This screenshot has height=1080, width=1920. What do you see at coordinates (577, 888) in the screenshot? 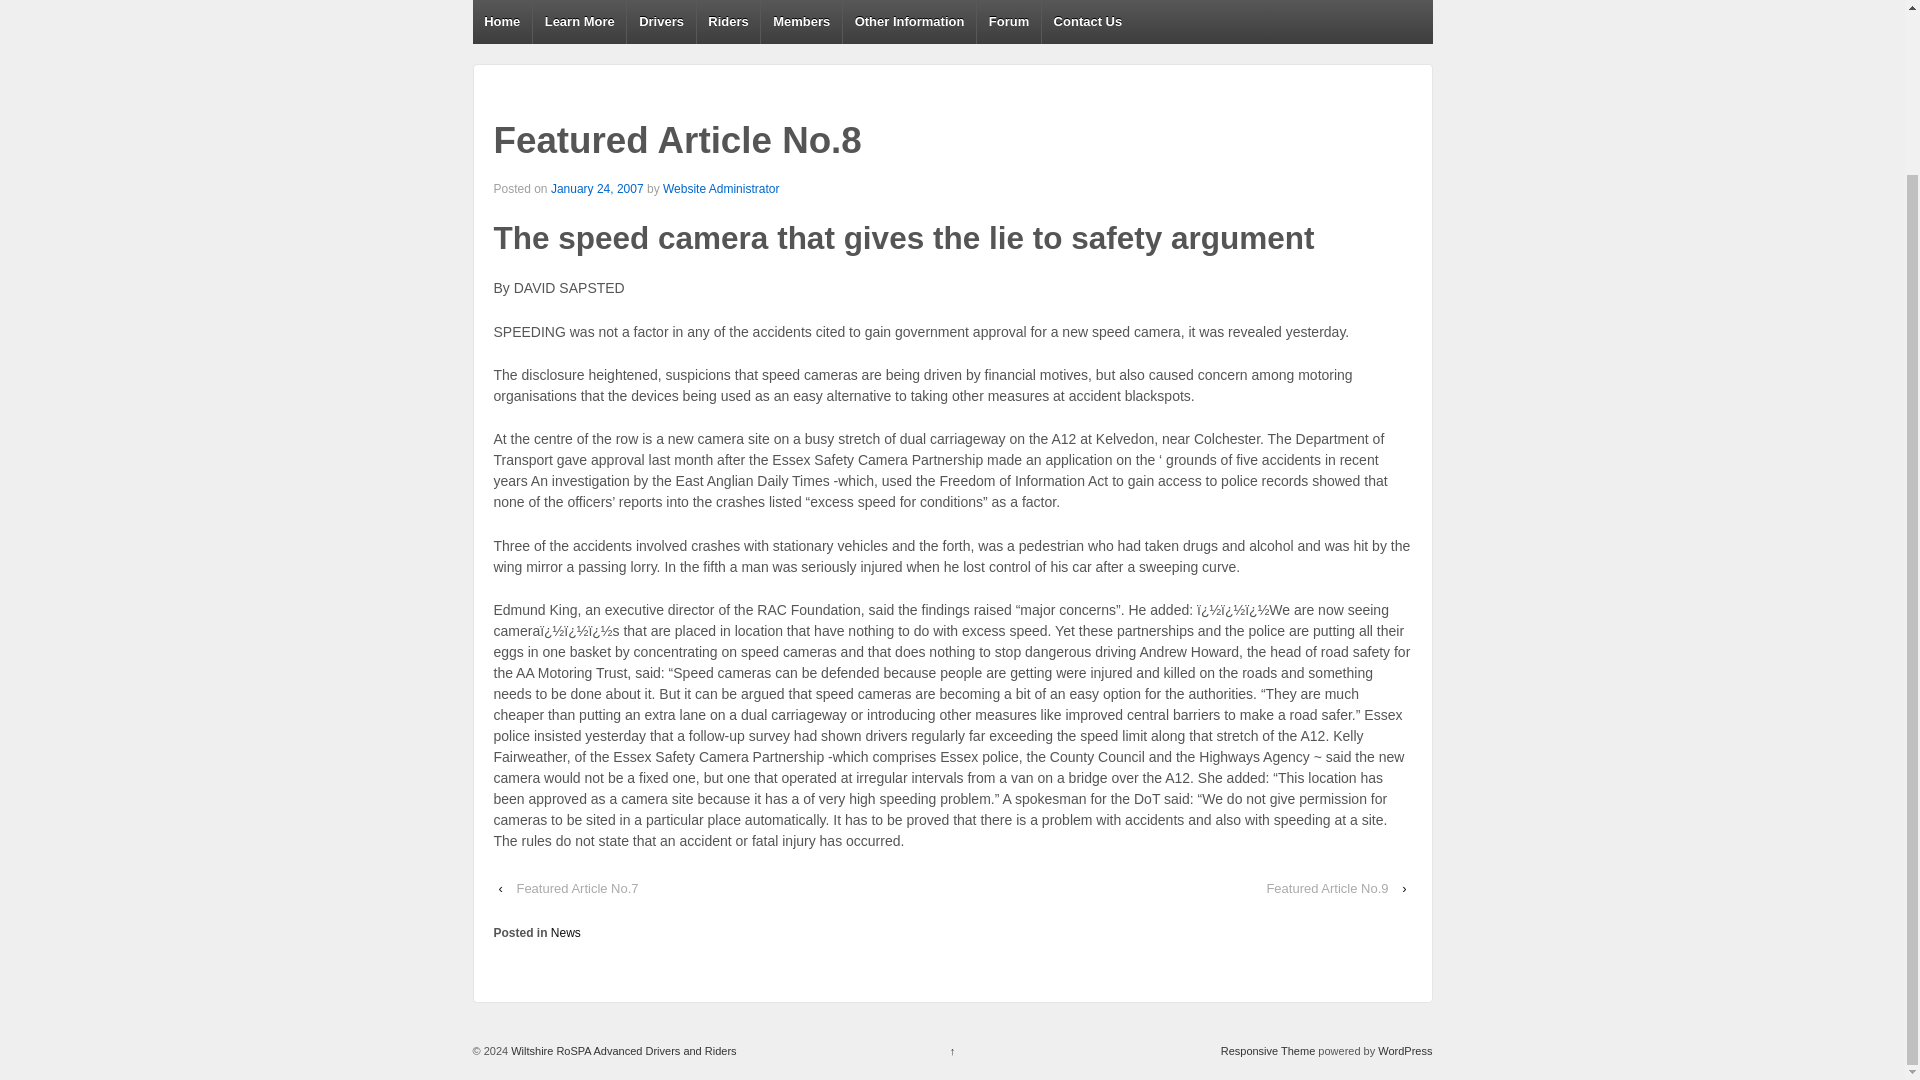
I see `Featured Article No.7` at bounding box center [577, 888].